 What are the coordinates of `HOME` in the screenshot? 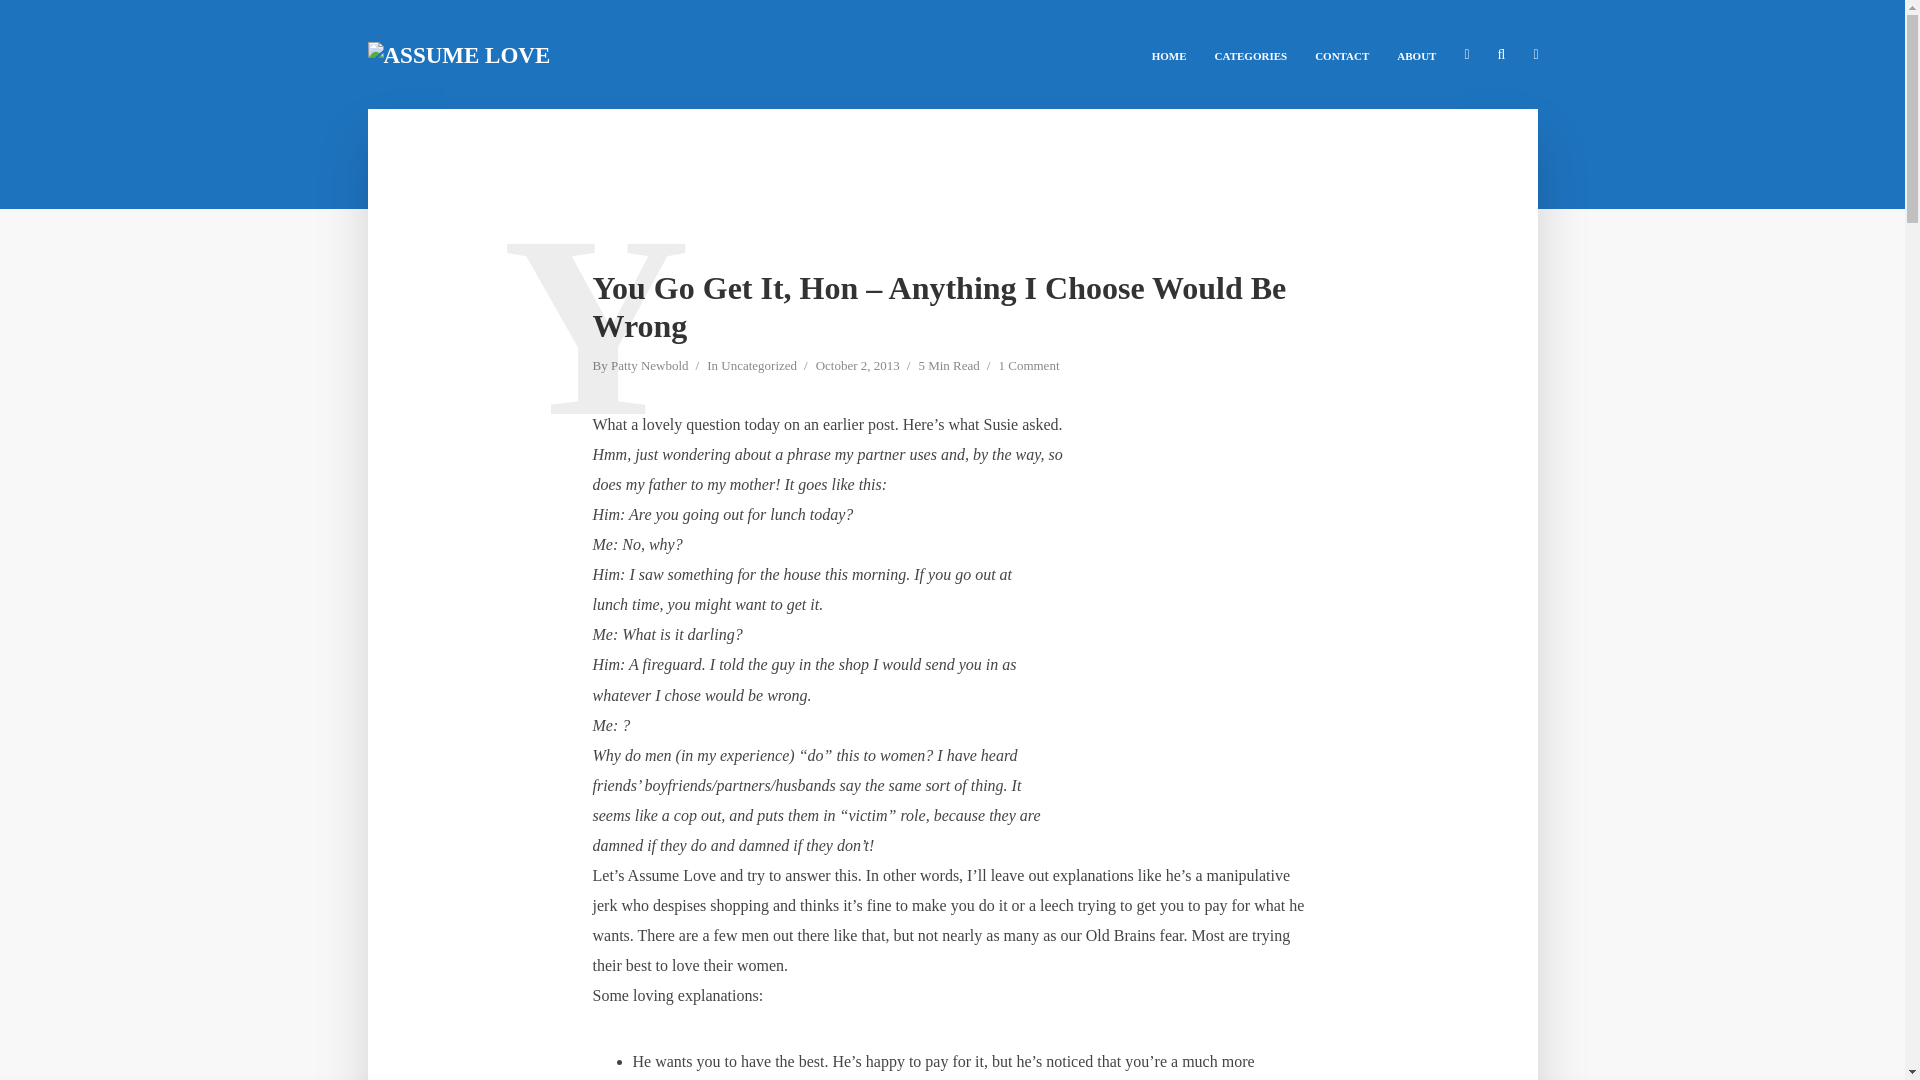 It's located at (1170, 54).